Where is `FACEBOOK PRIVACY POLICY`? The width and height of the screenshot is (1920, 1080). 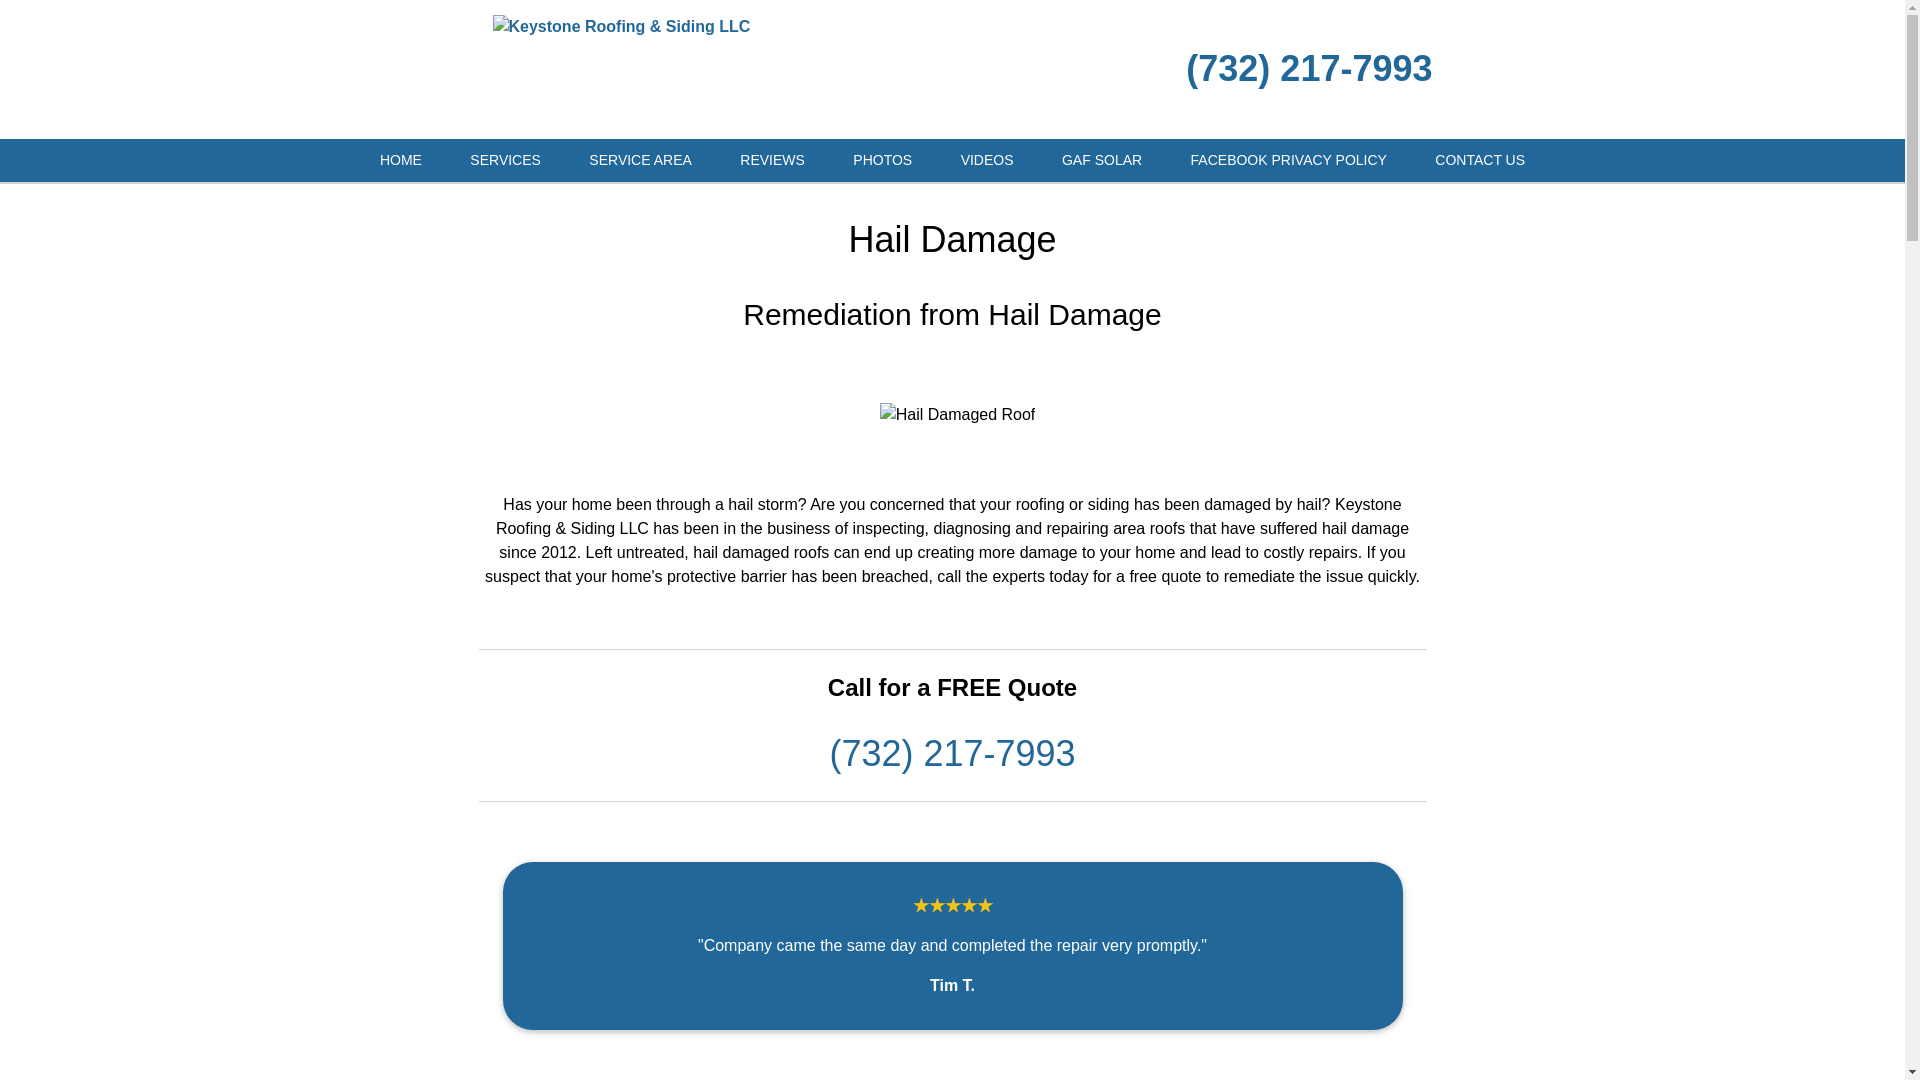
FACEBOOK PRIVACY POLICY is located at coordinates (1289, 160).